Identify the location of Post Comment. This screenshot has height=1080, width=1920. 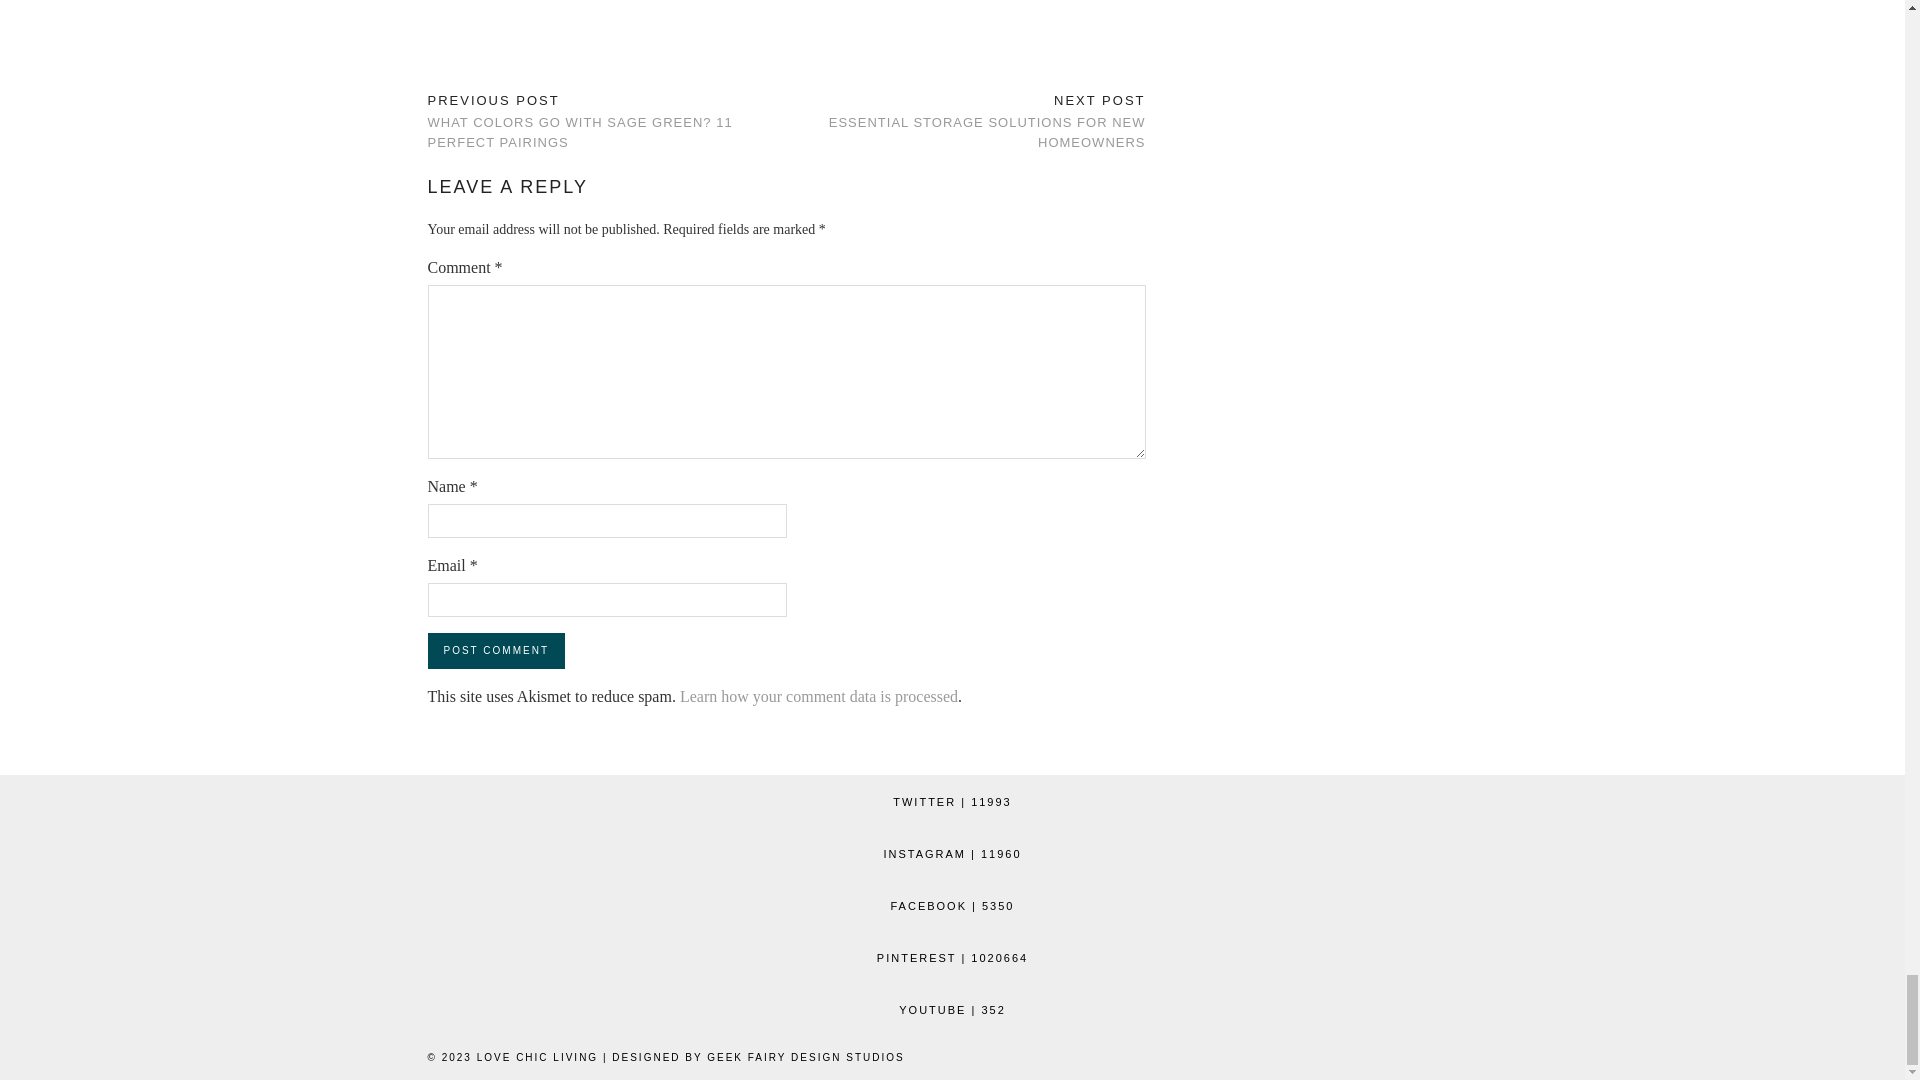
(496, 650).